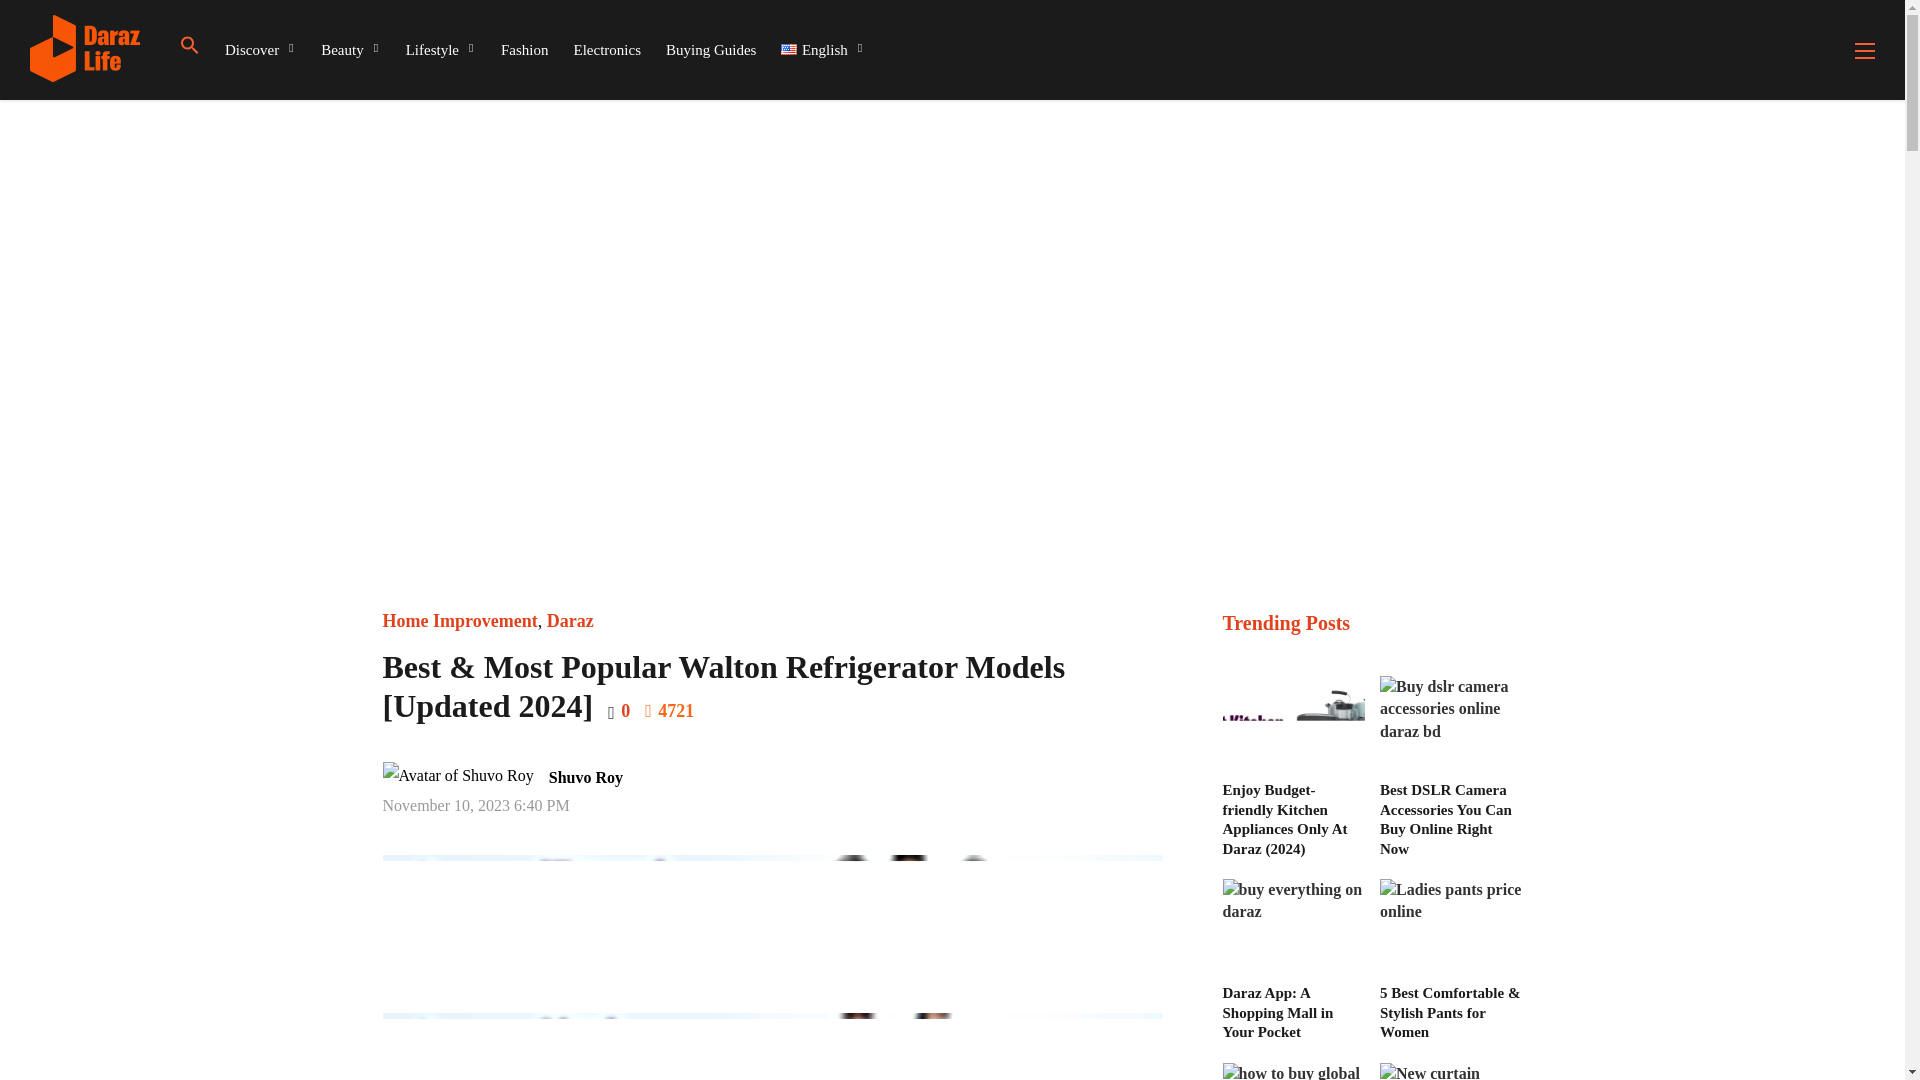  Describe the element at coordinates (669, 710) in the screenshot. I see `Views` at that location.